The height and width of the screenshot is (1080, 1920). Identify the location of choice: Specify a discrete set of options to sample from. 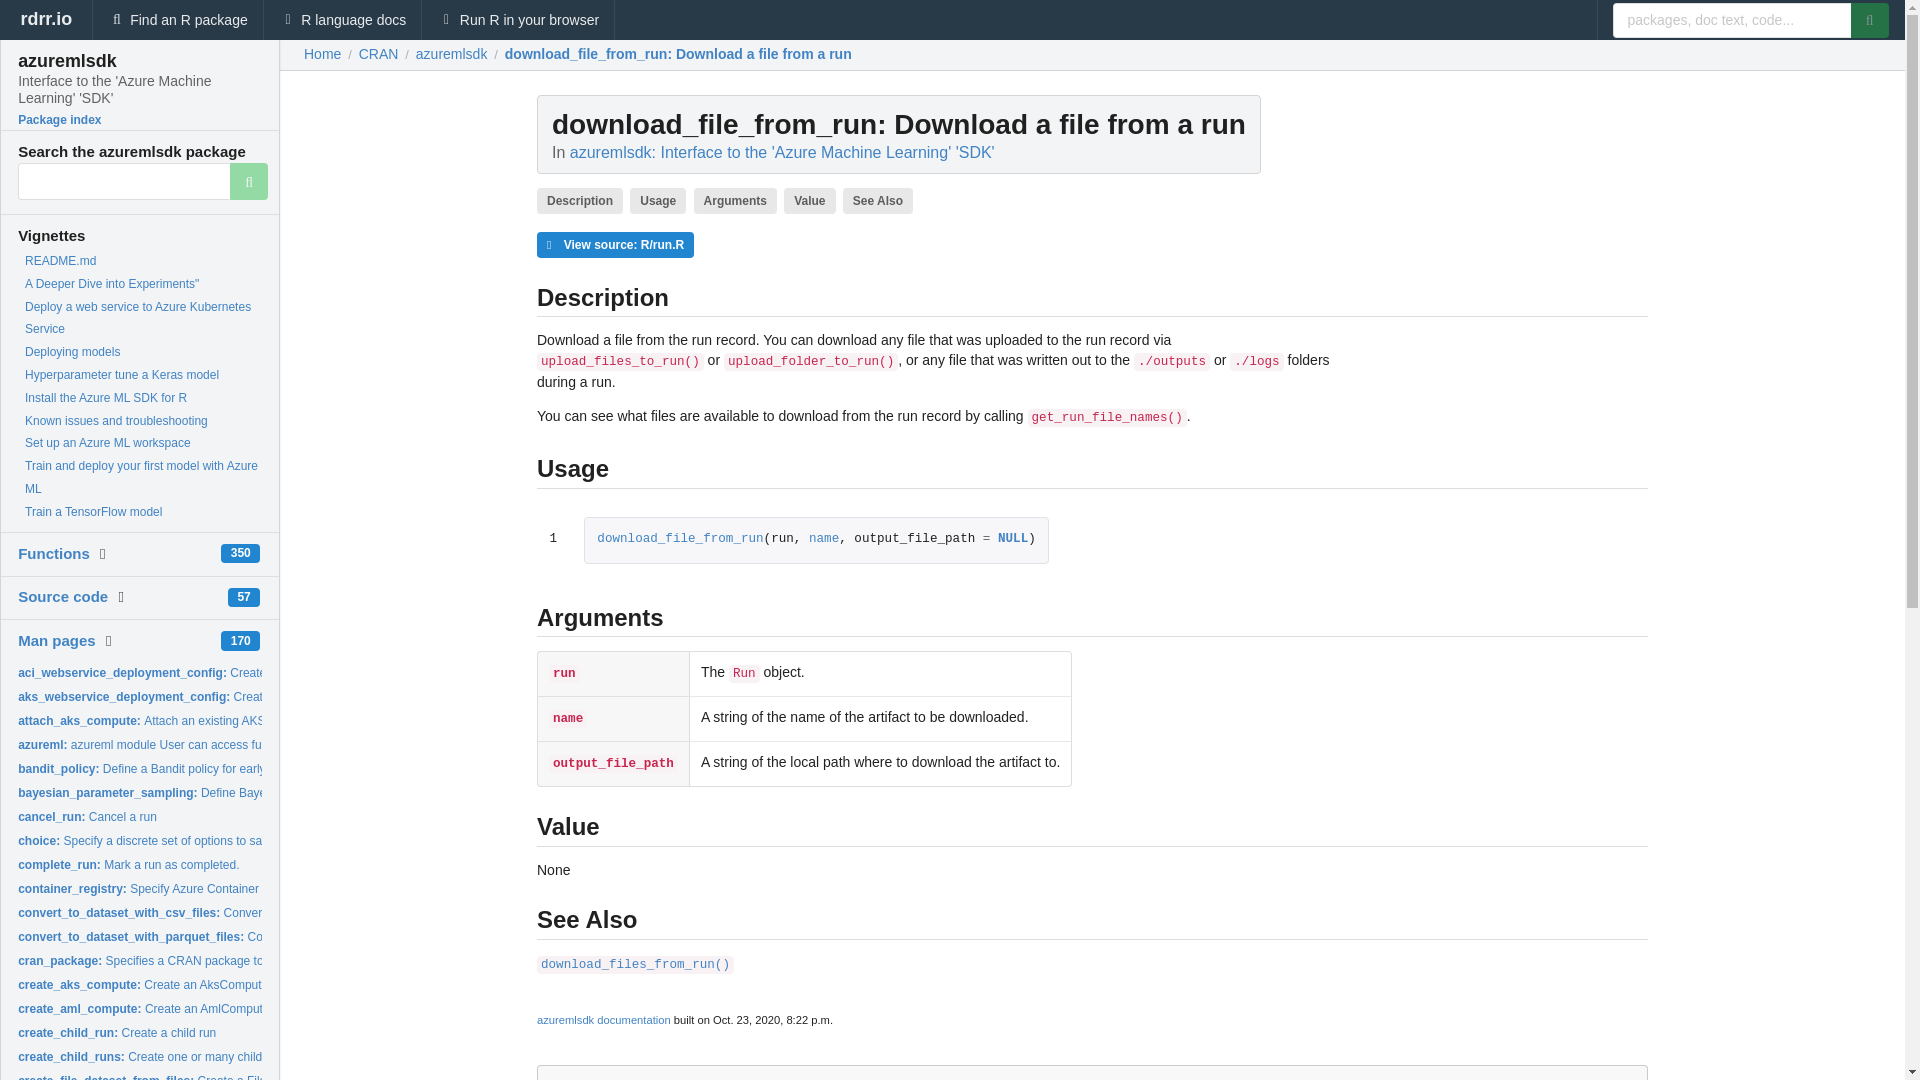
(166, 840).